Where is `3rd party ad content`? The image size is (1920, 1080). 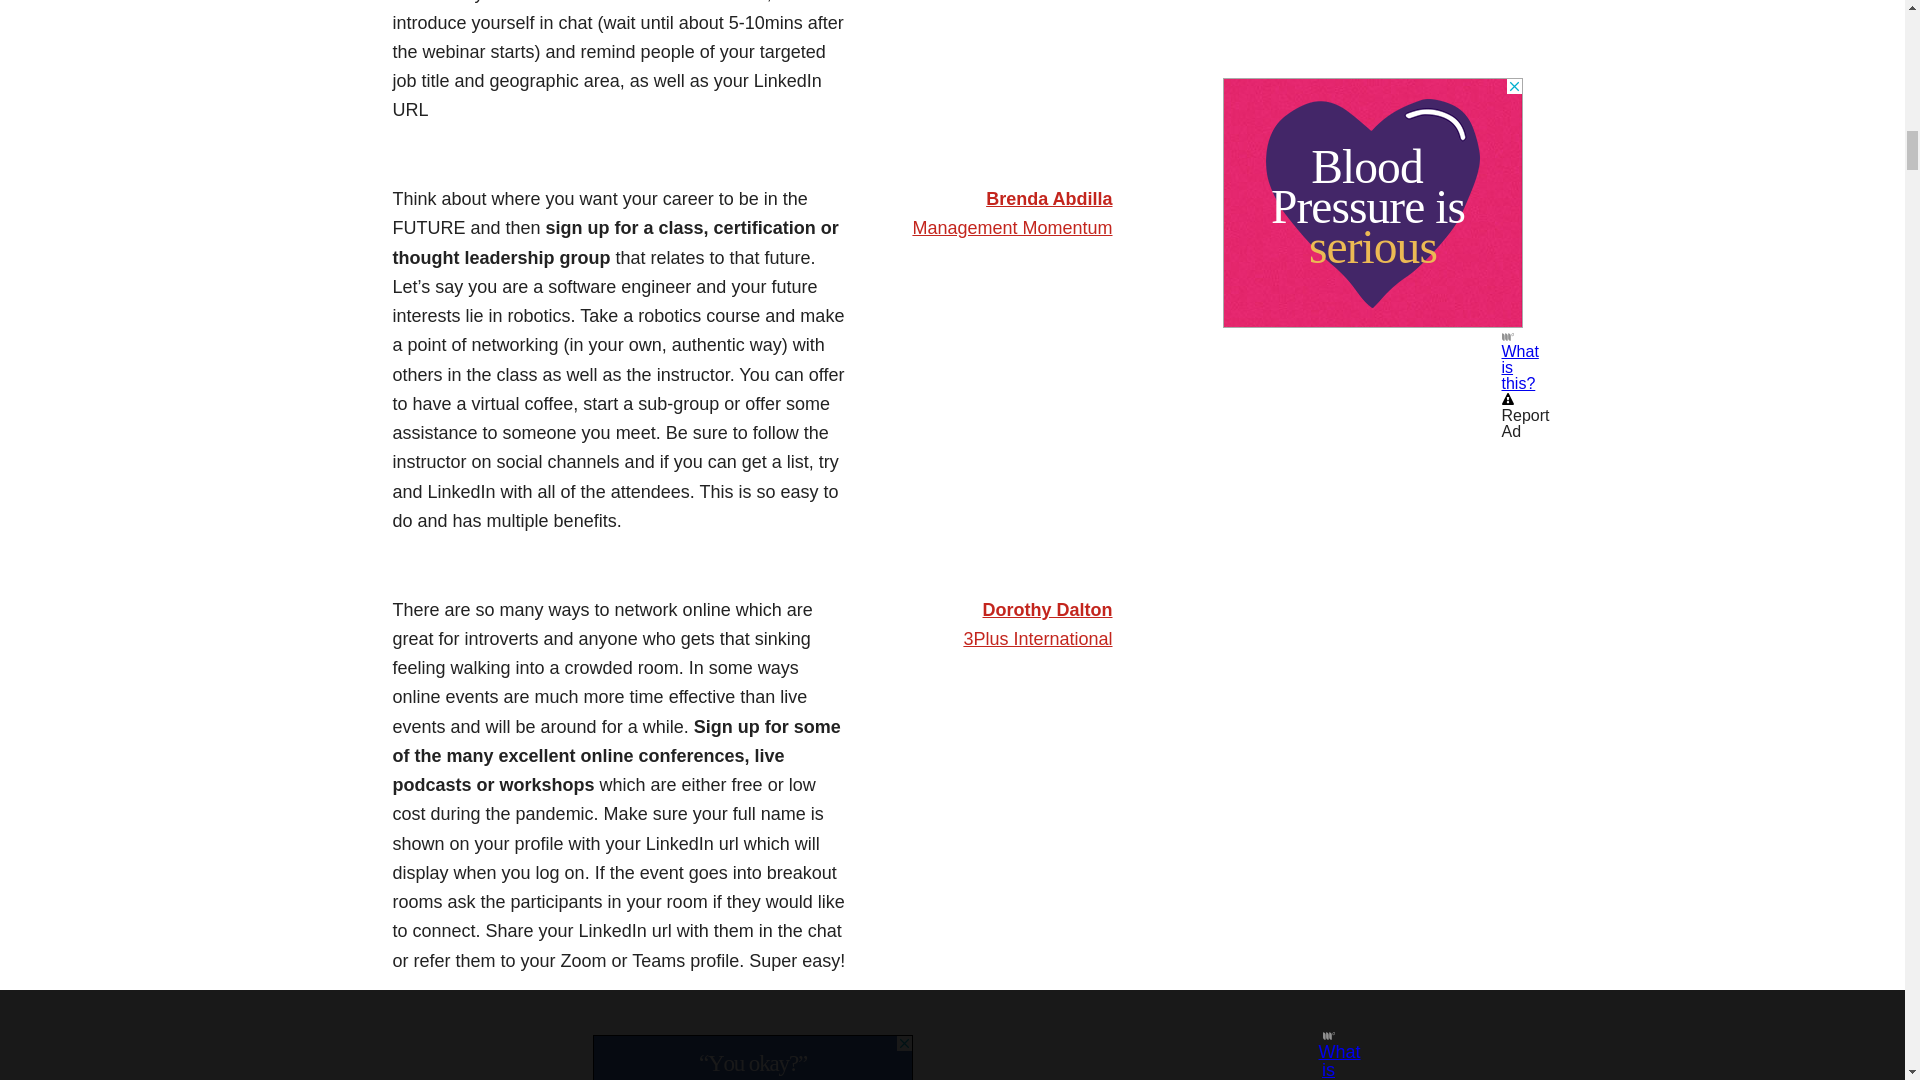
3rd party ad content is located at coordinates (752, 1057).